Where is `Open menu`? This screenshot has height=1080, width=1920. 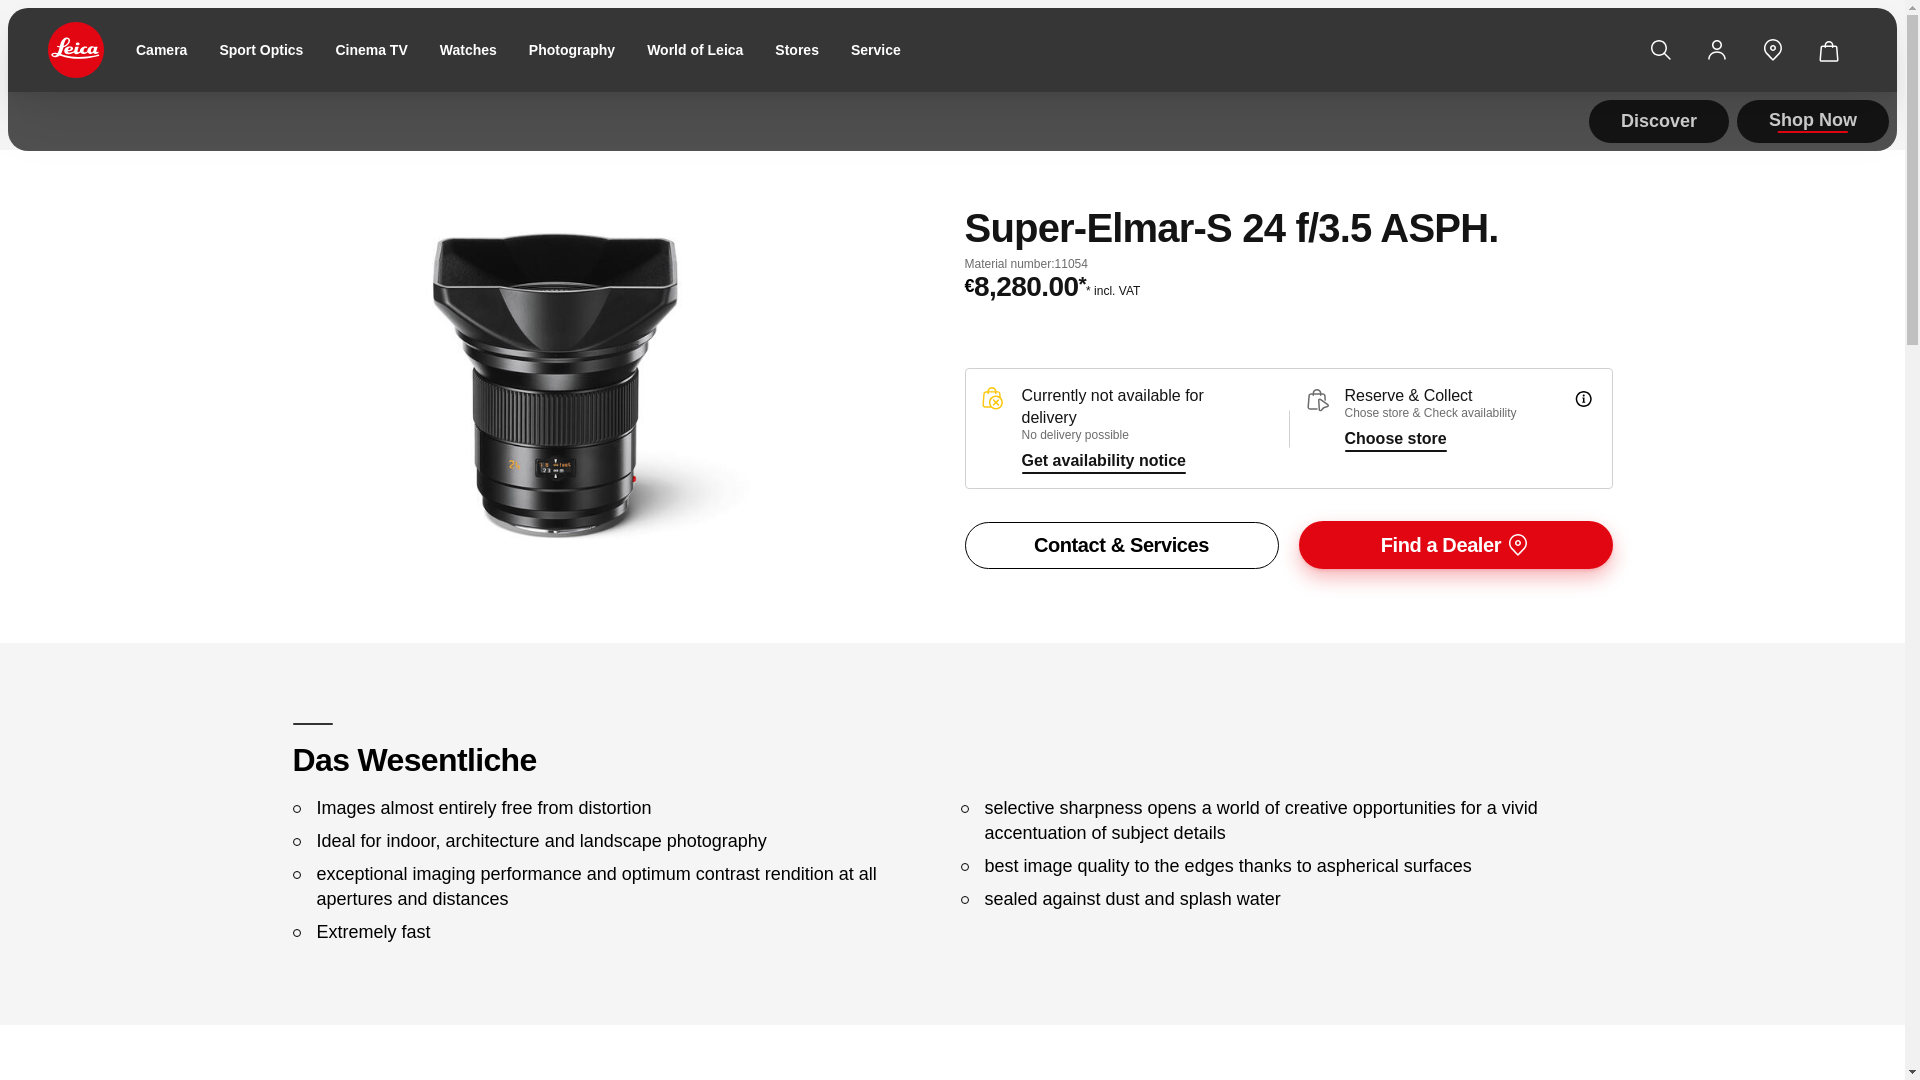 Open menu is located at coordinates (10, 7).